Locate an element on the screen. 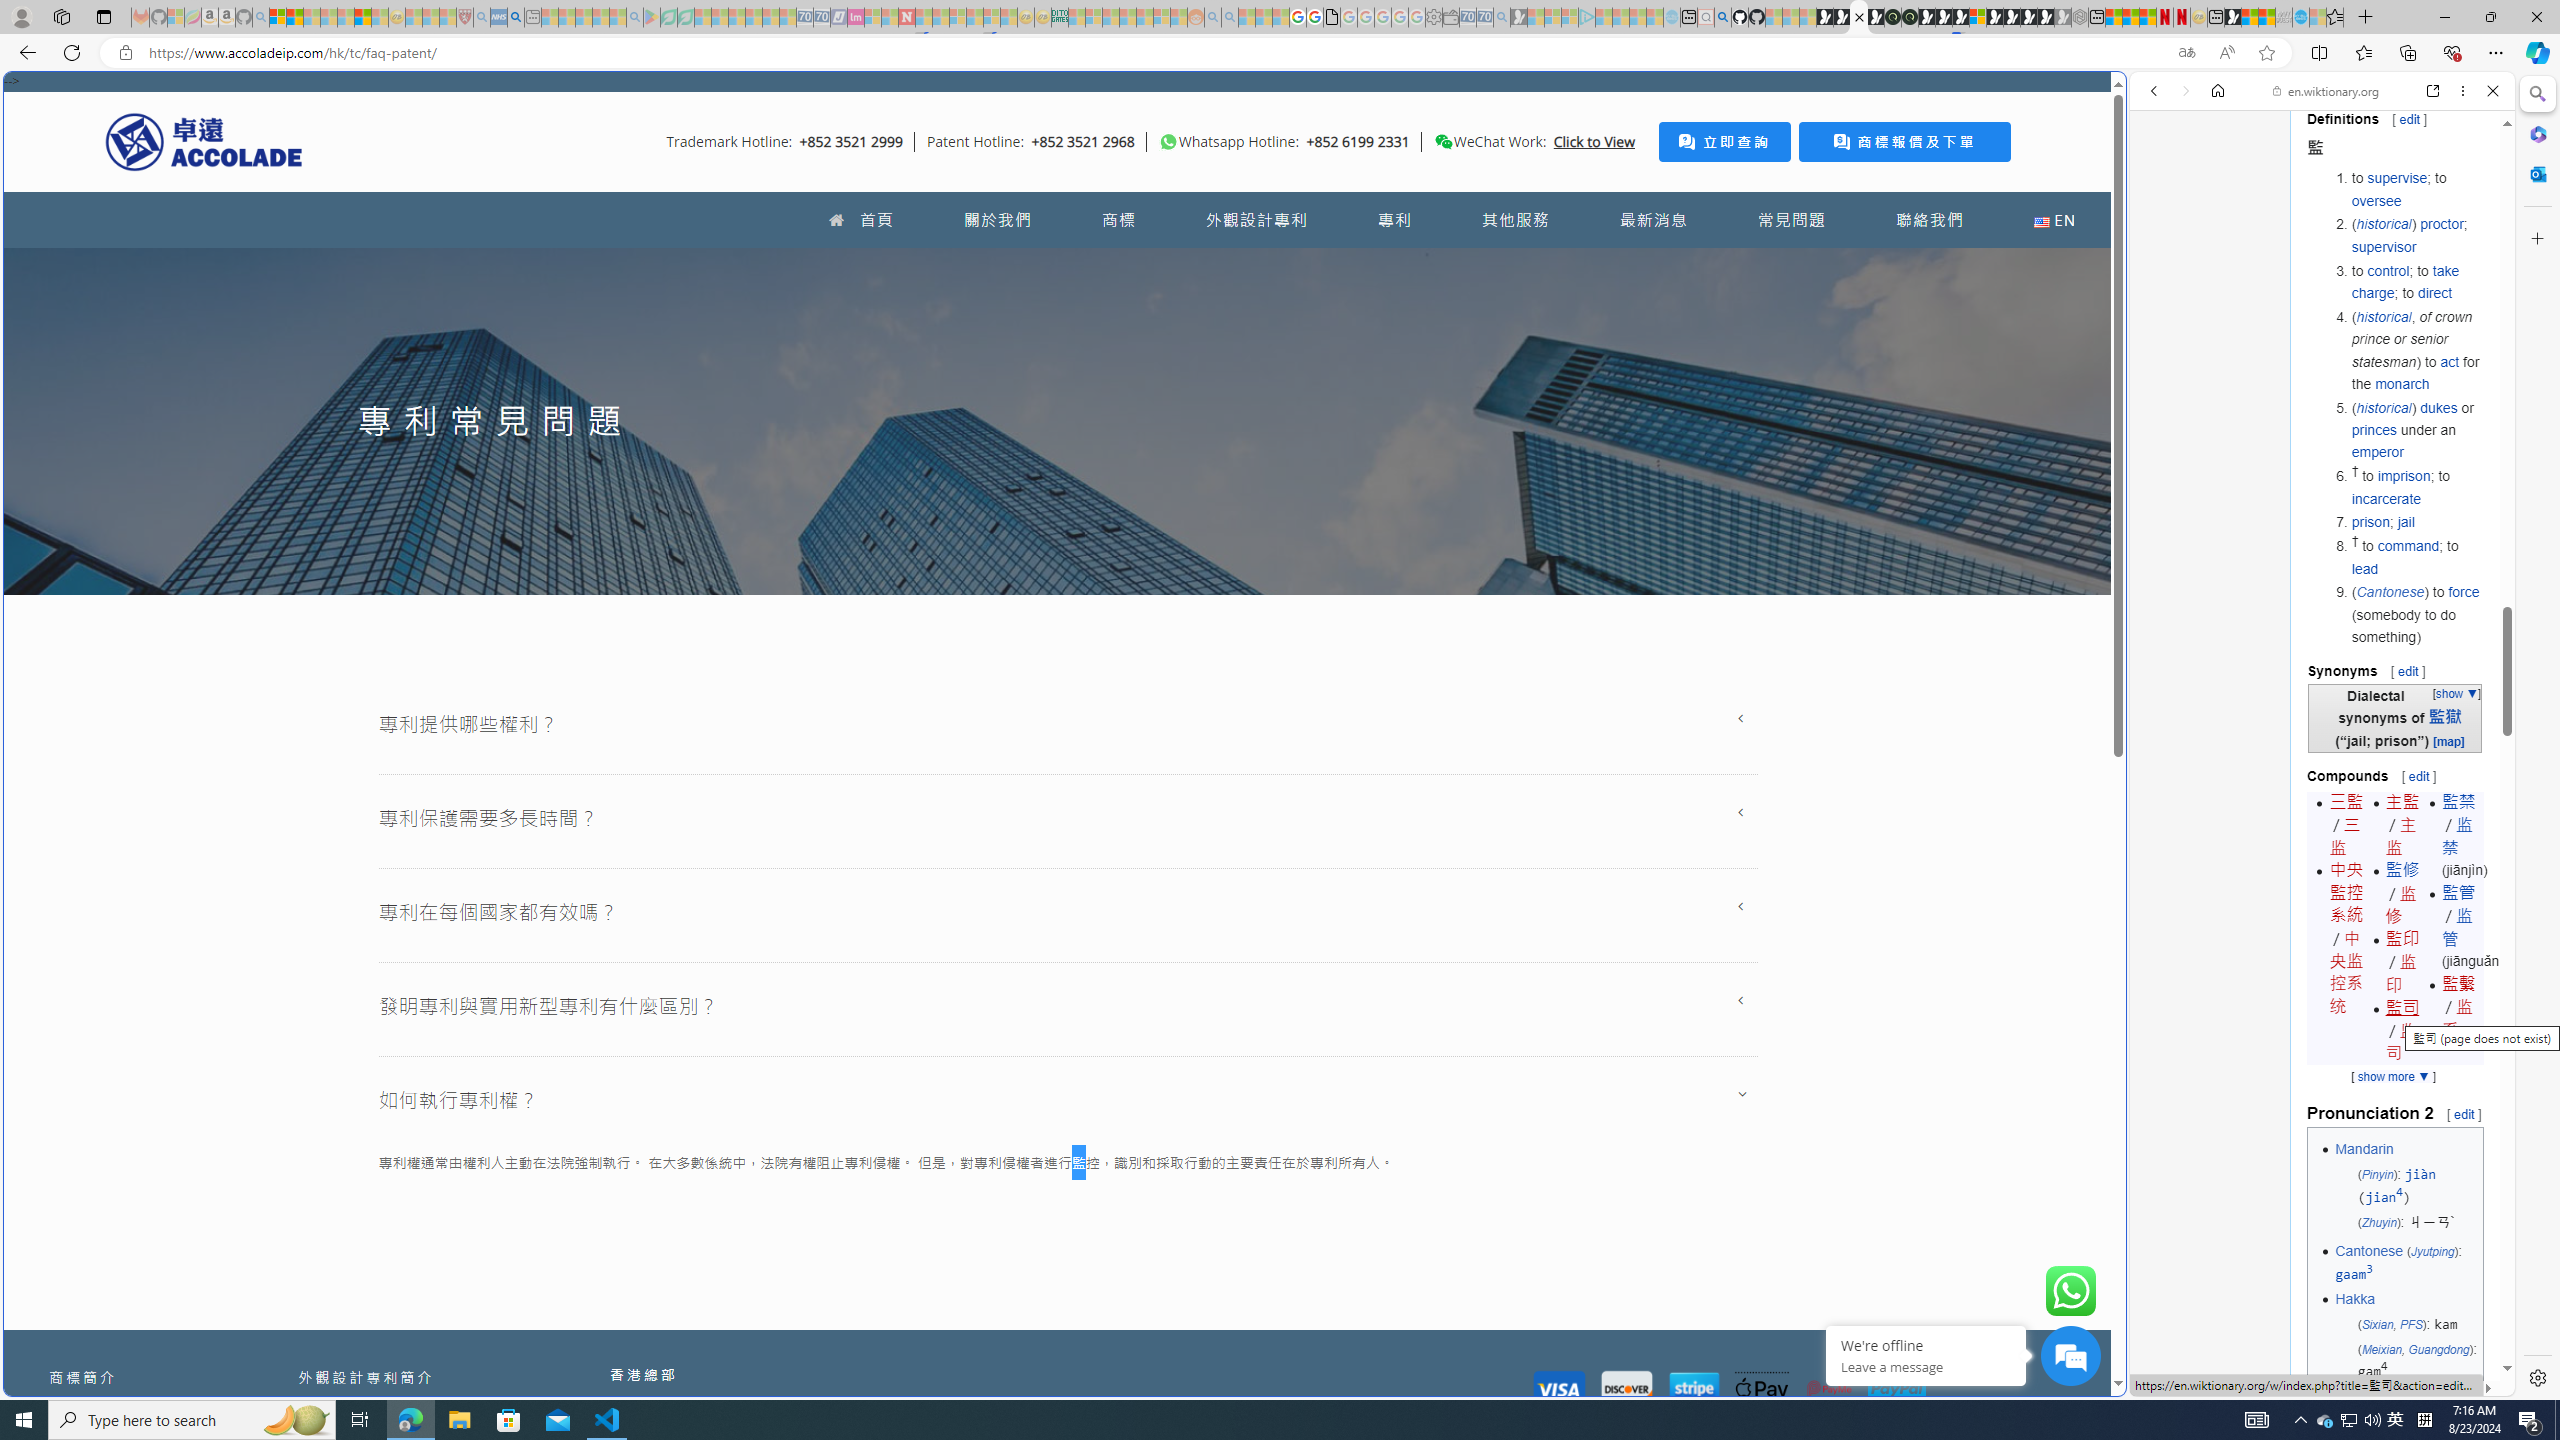  Preferences is located at coordinates (2468, 228).